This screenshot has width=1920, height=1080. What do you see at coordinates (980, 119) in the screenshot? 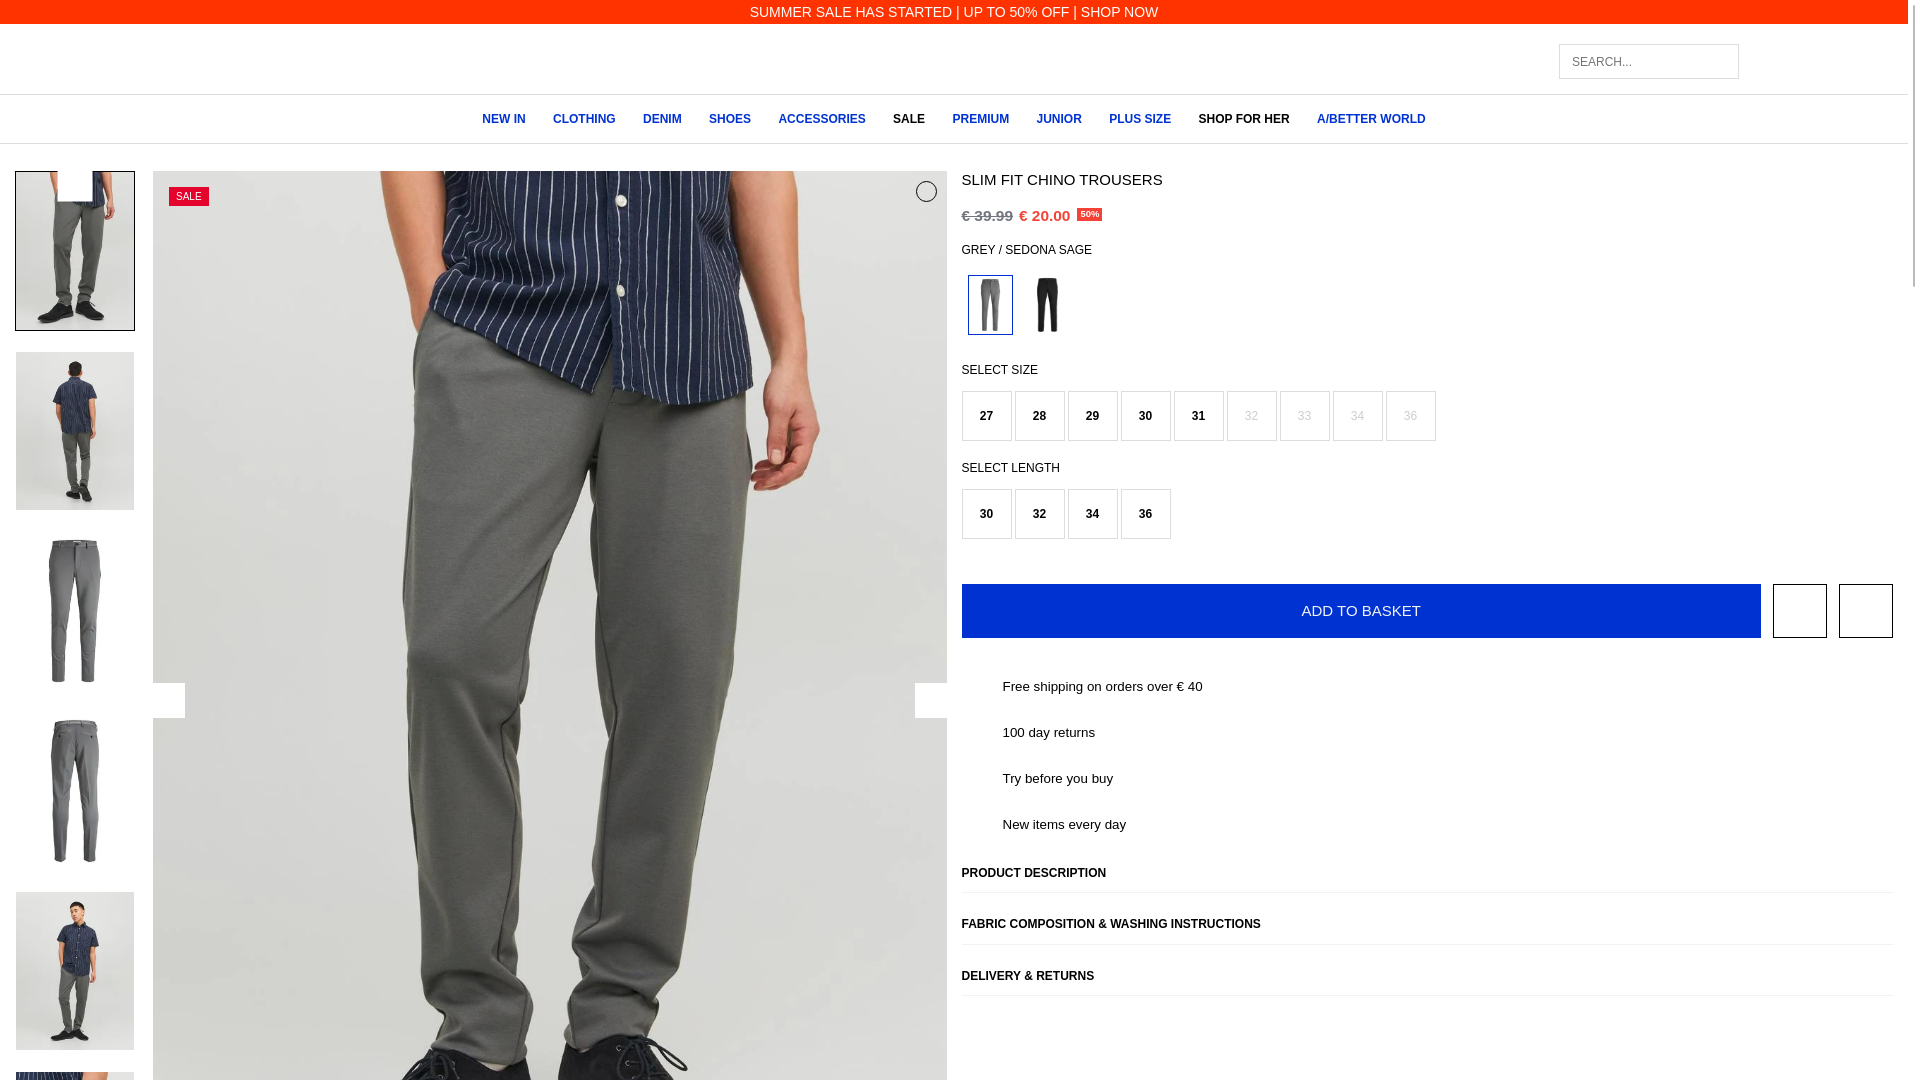
I see `PREMIUM` at bounding box center [980, 119].